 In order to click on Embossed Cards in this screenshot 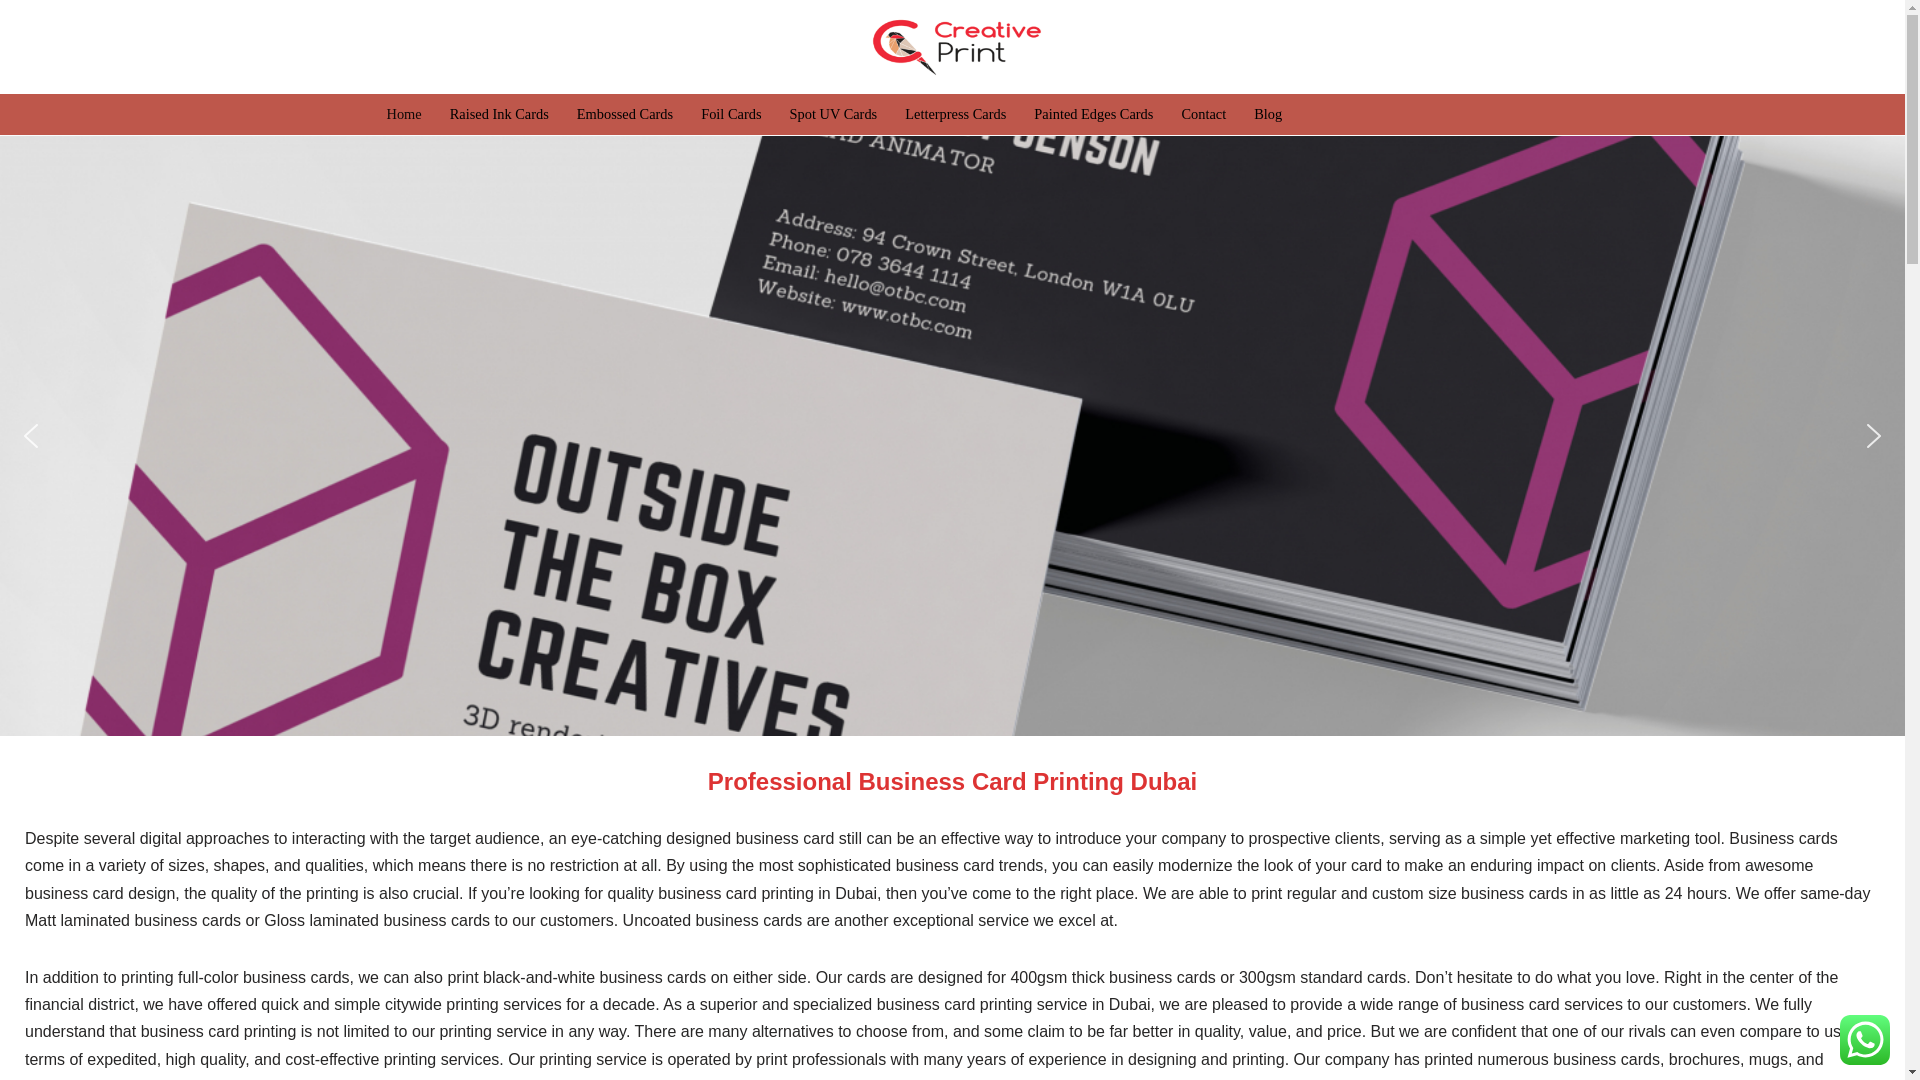, I will do `click(625, 114)`.